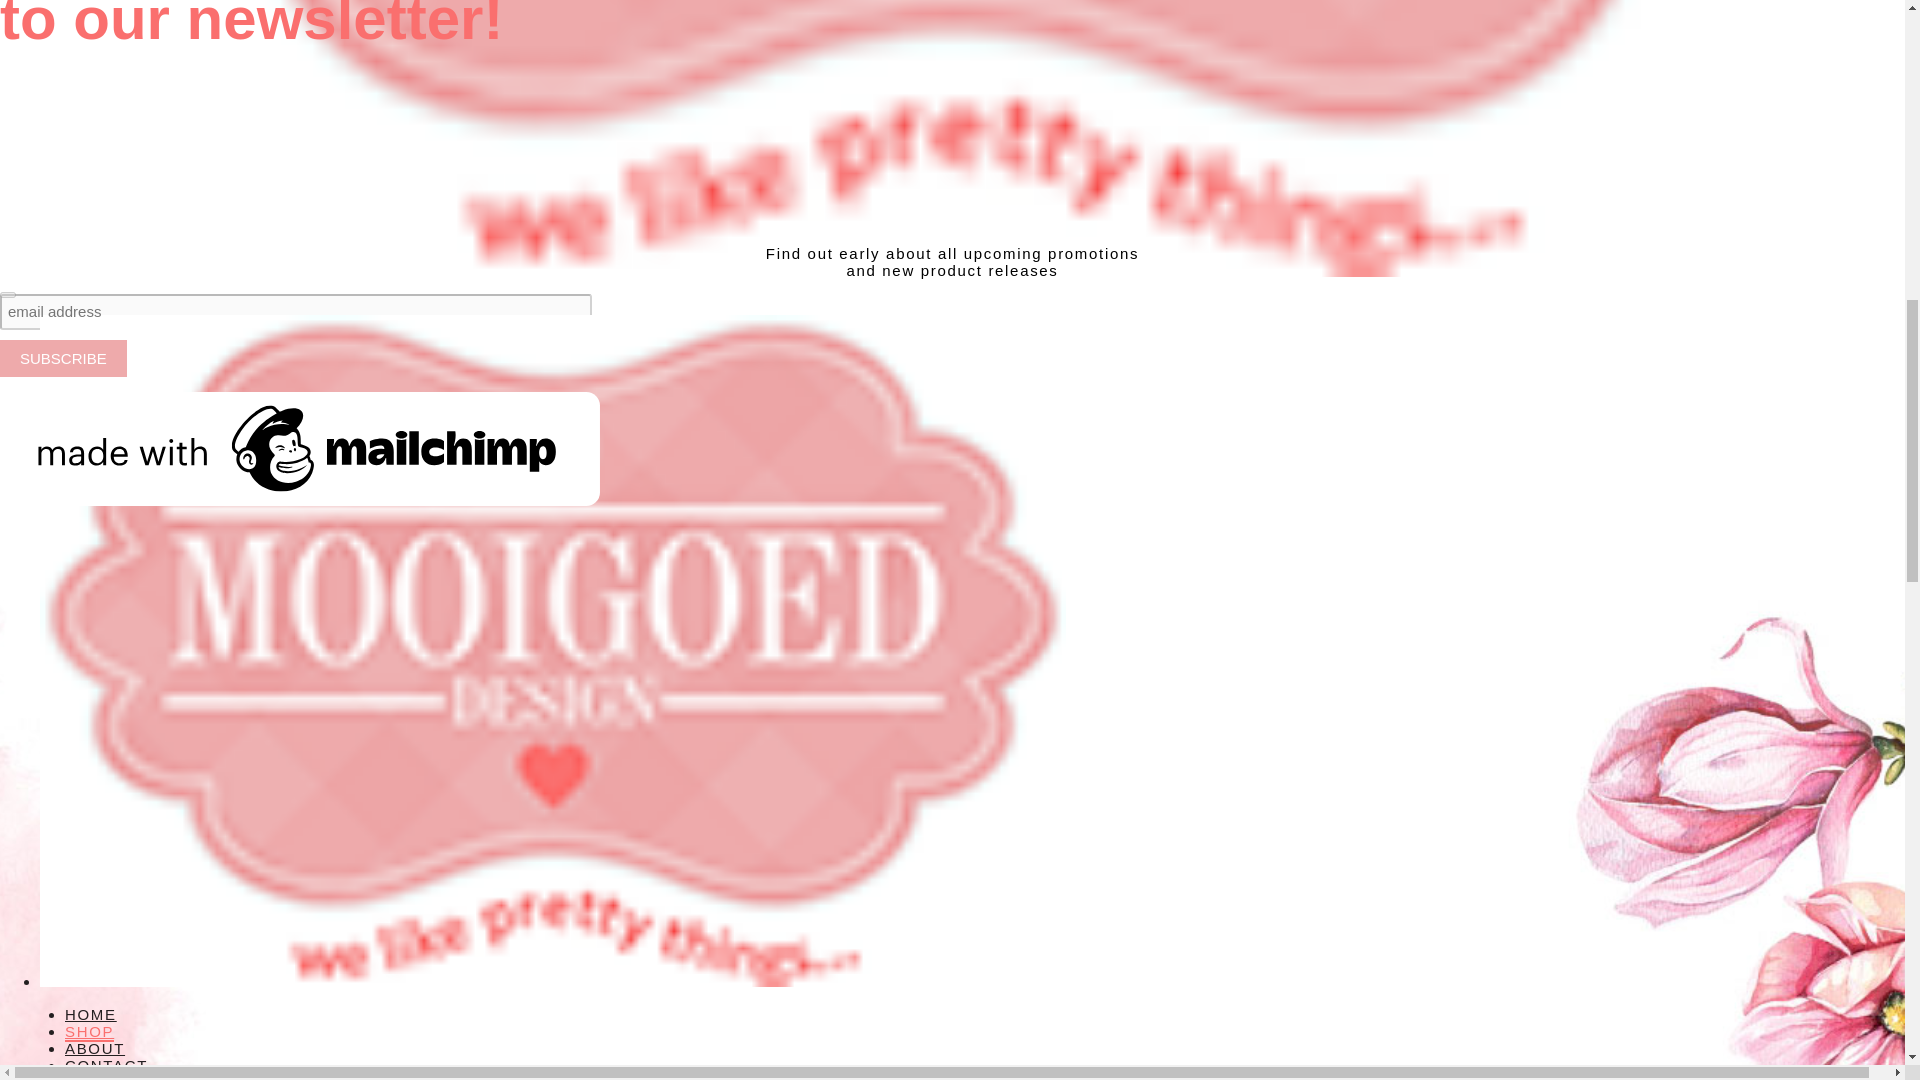 The image size is (1920, 1080). Describe the element at coordinates (91, 1014) in the screenshot. I see `HOME` at that location.